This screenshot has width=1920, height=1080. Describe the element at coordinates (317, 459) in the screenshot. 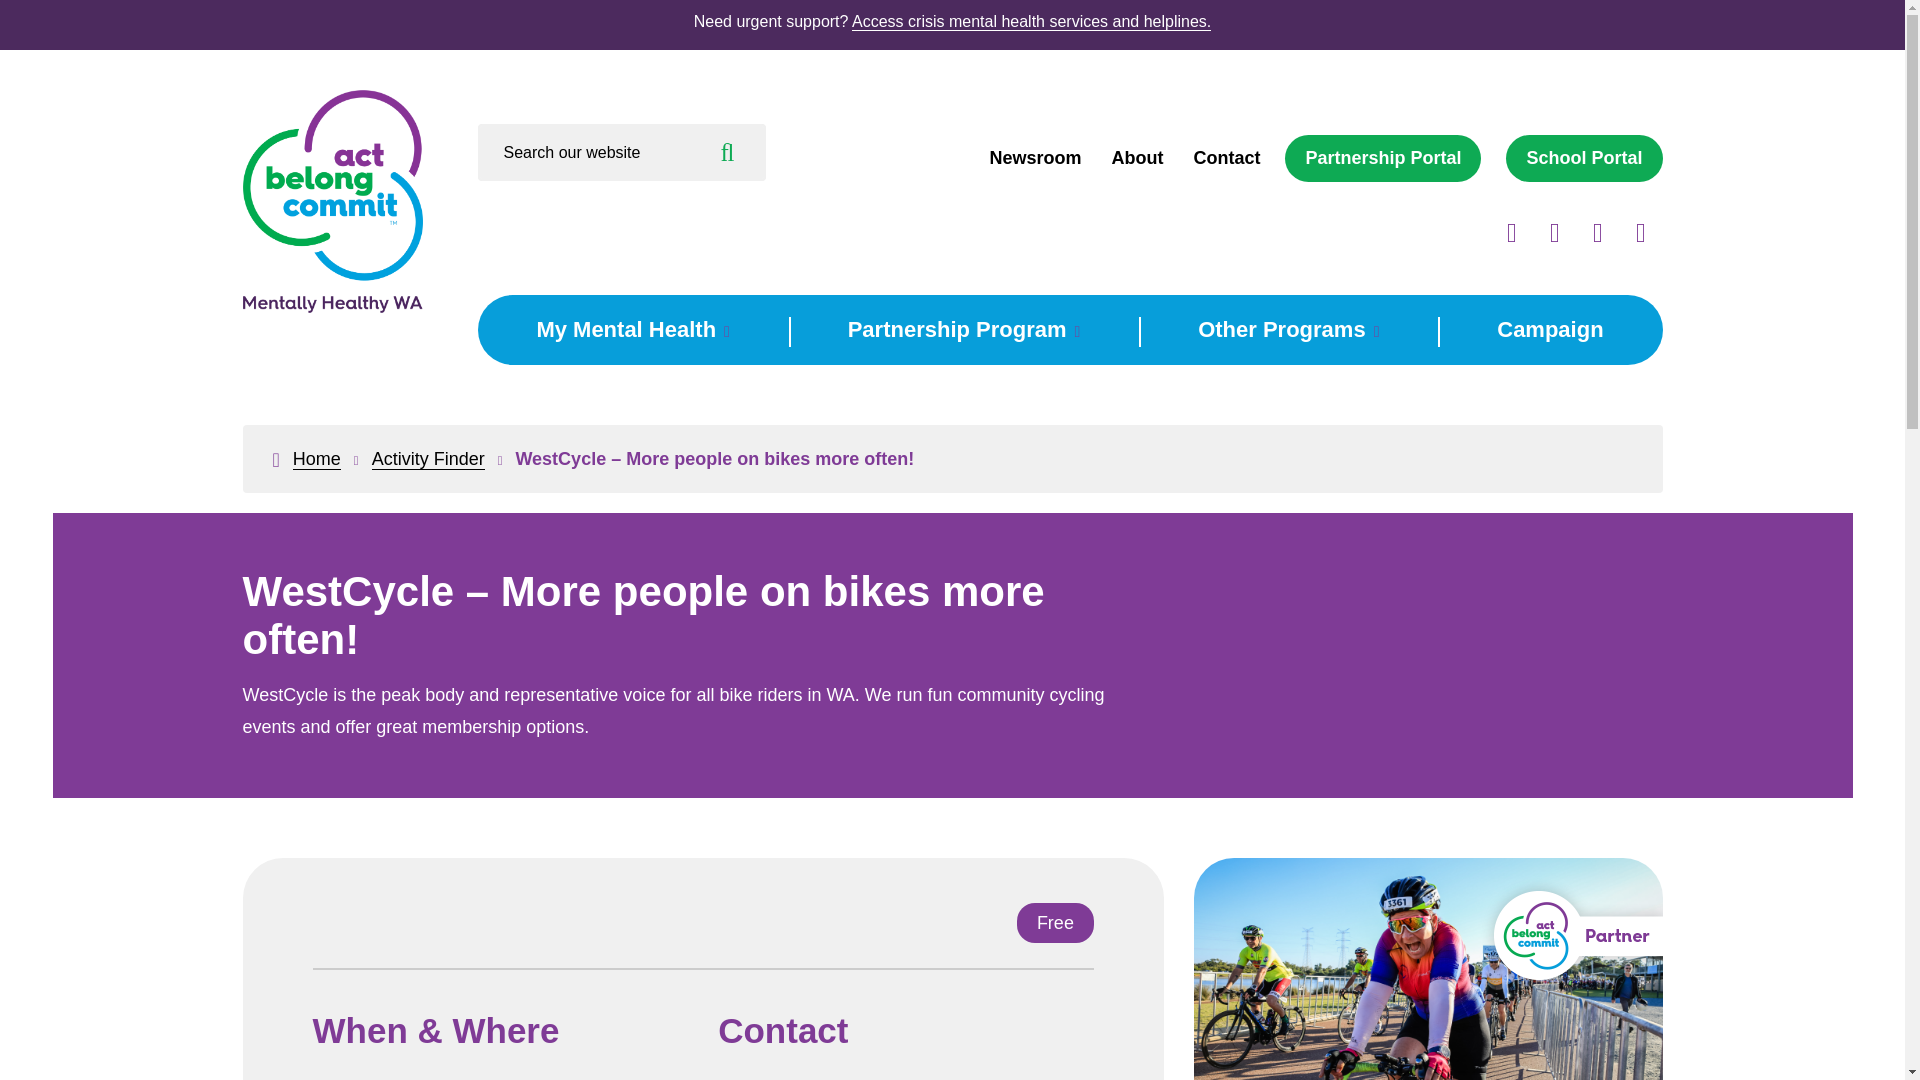

I see `Go to Home.` at that location.